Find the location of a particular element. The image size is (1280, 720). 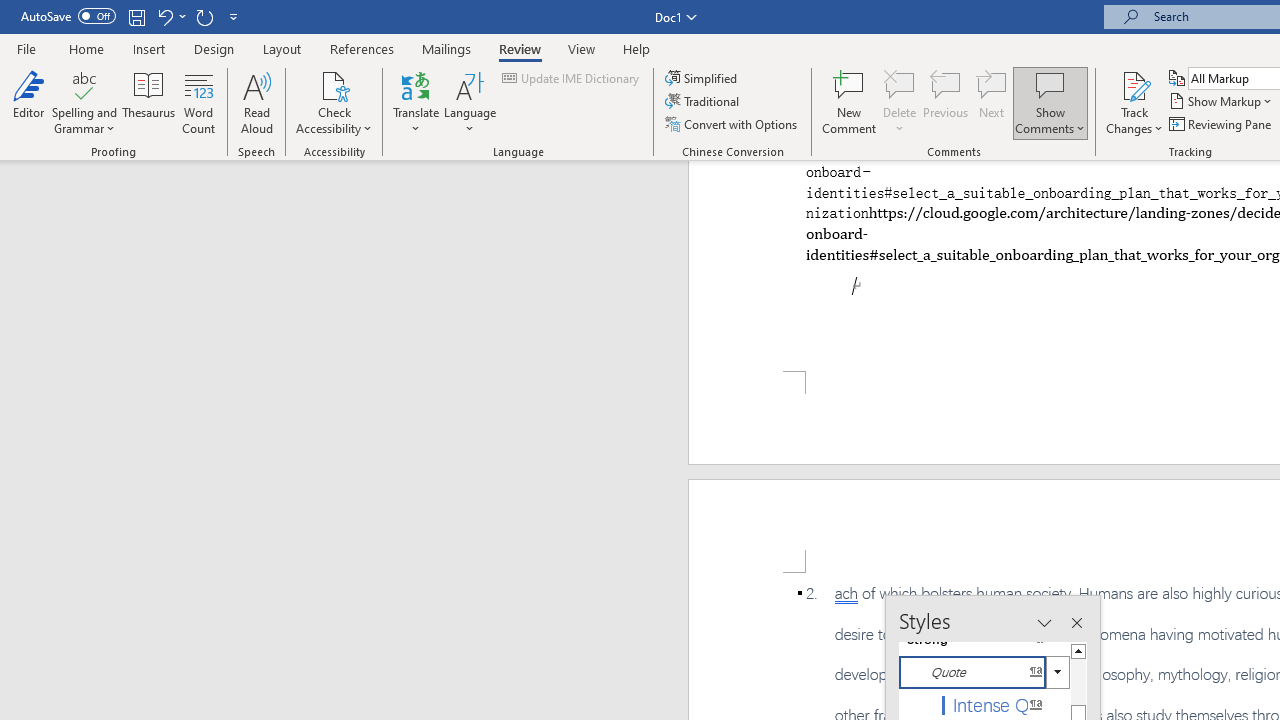

Delete is located at coordinates (900, 102).